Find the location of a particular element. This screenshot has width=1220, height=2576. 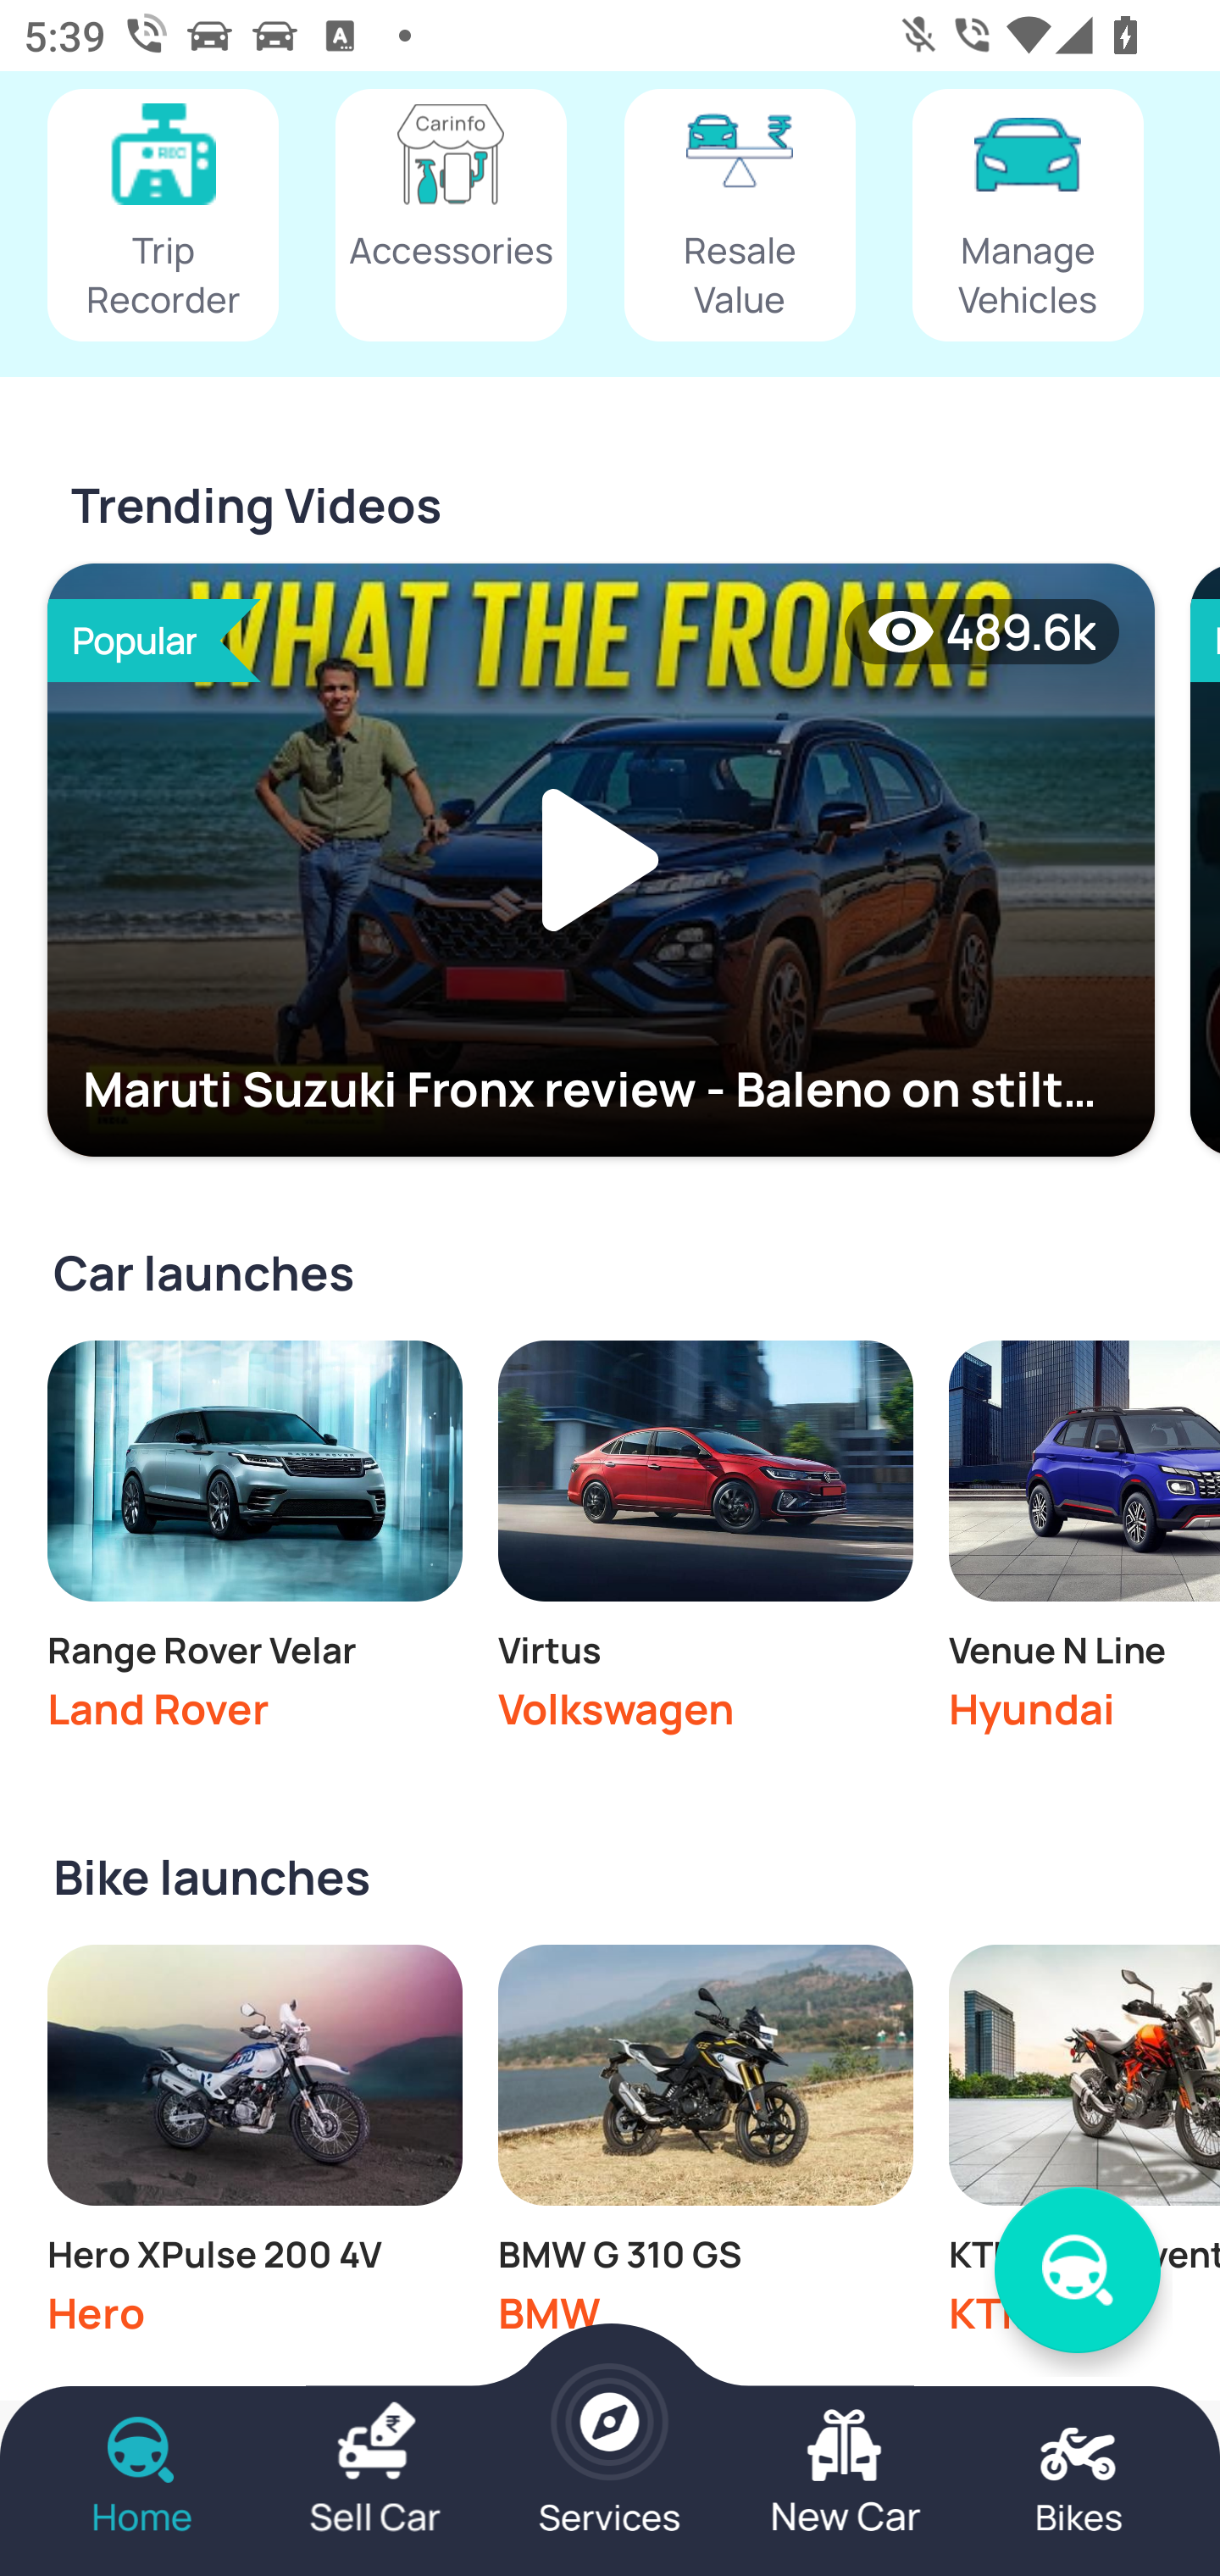

Manage
Vehicles is located at coordinates (1029, 216).